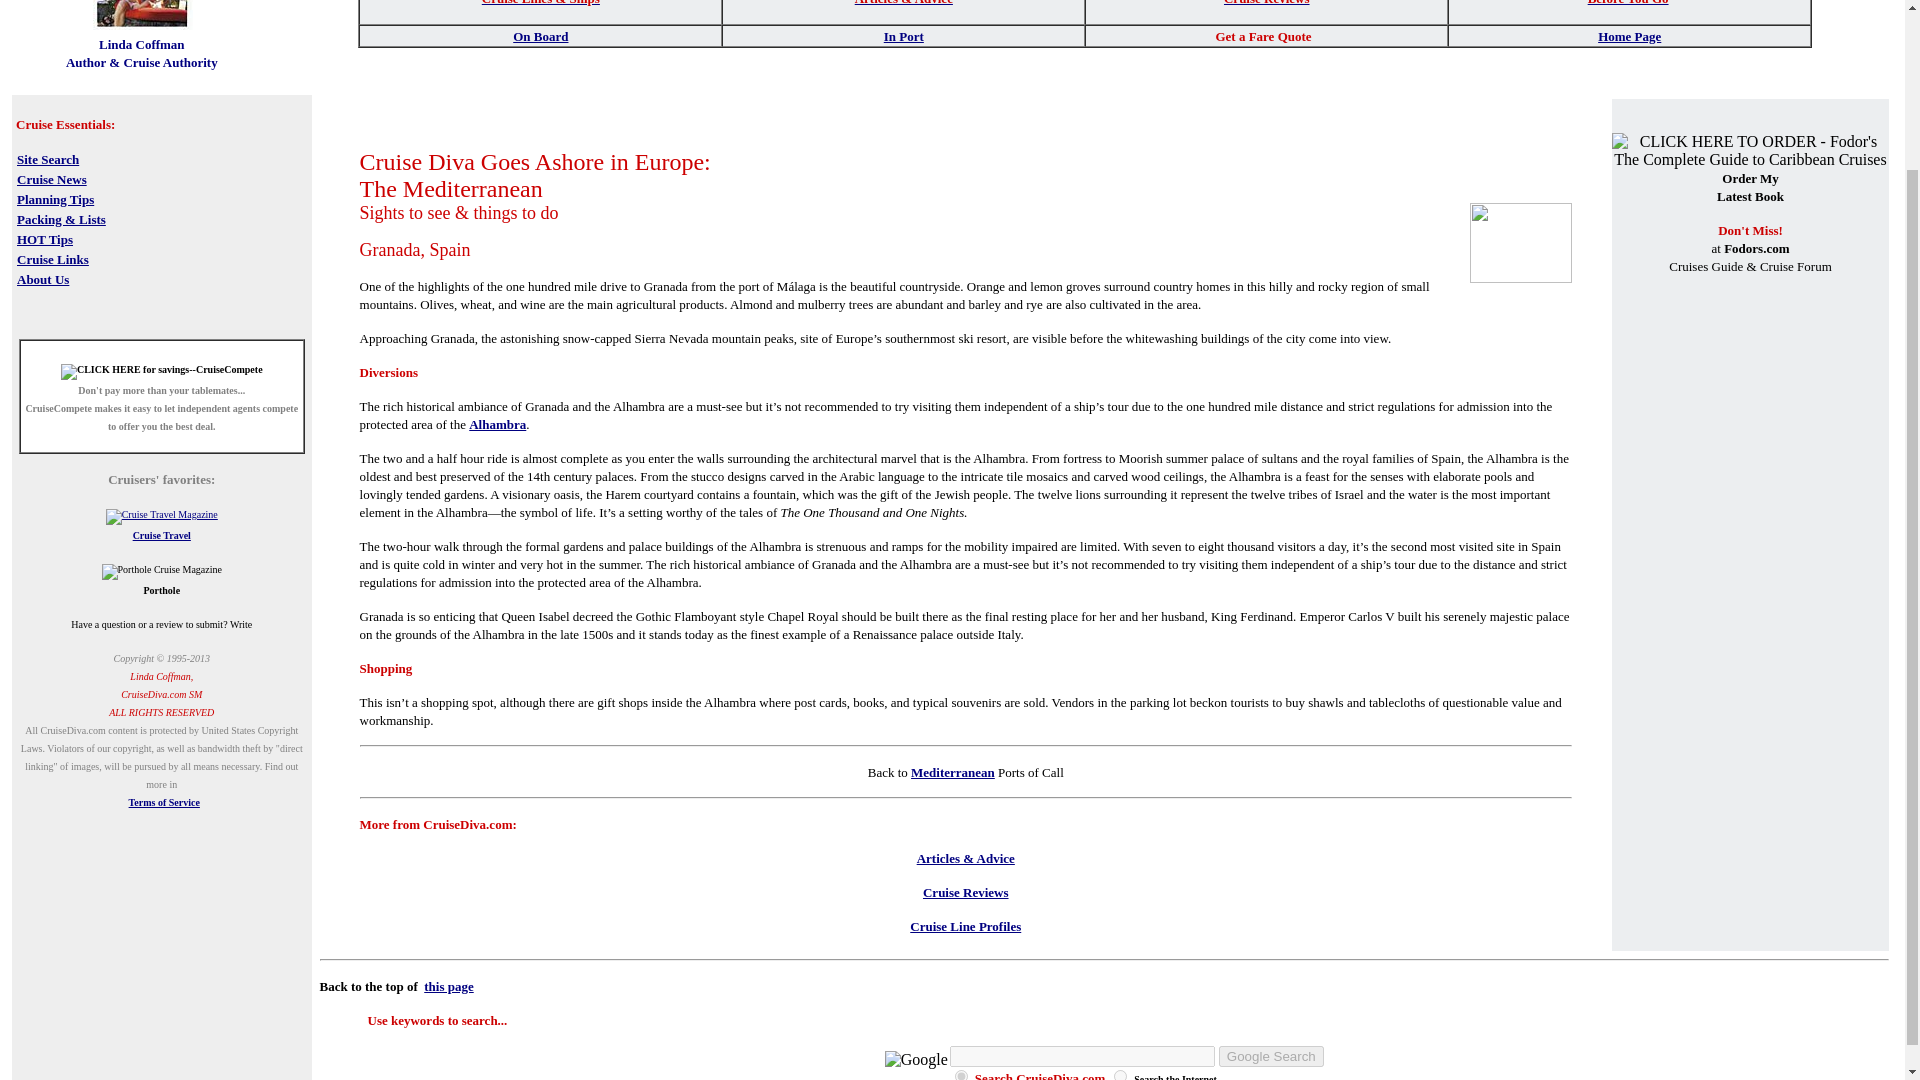  Describe the element at coordinates (56, 198) in the screenshot. I see `Planning Tips` at that location.